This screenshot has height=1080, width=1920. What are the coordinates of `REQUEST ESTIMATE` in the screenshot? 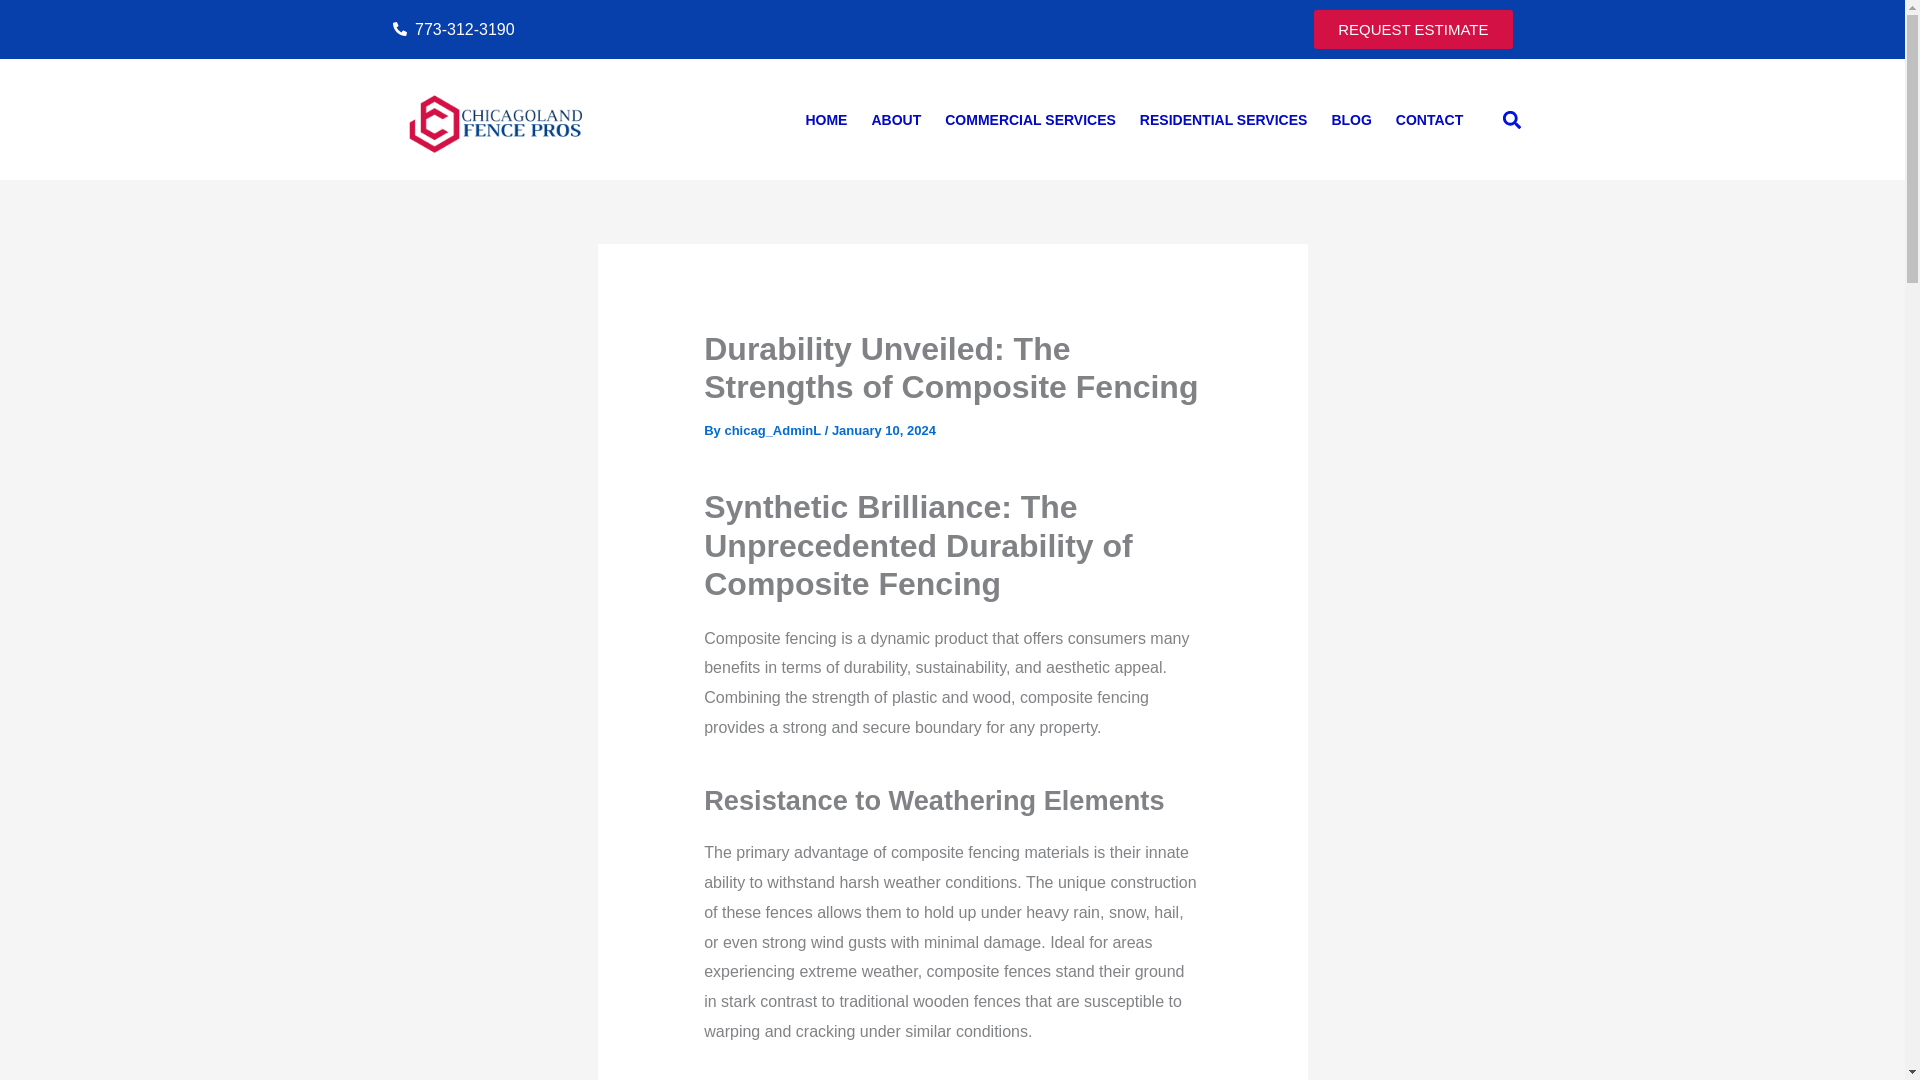 It's located at (1412, 28).